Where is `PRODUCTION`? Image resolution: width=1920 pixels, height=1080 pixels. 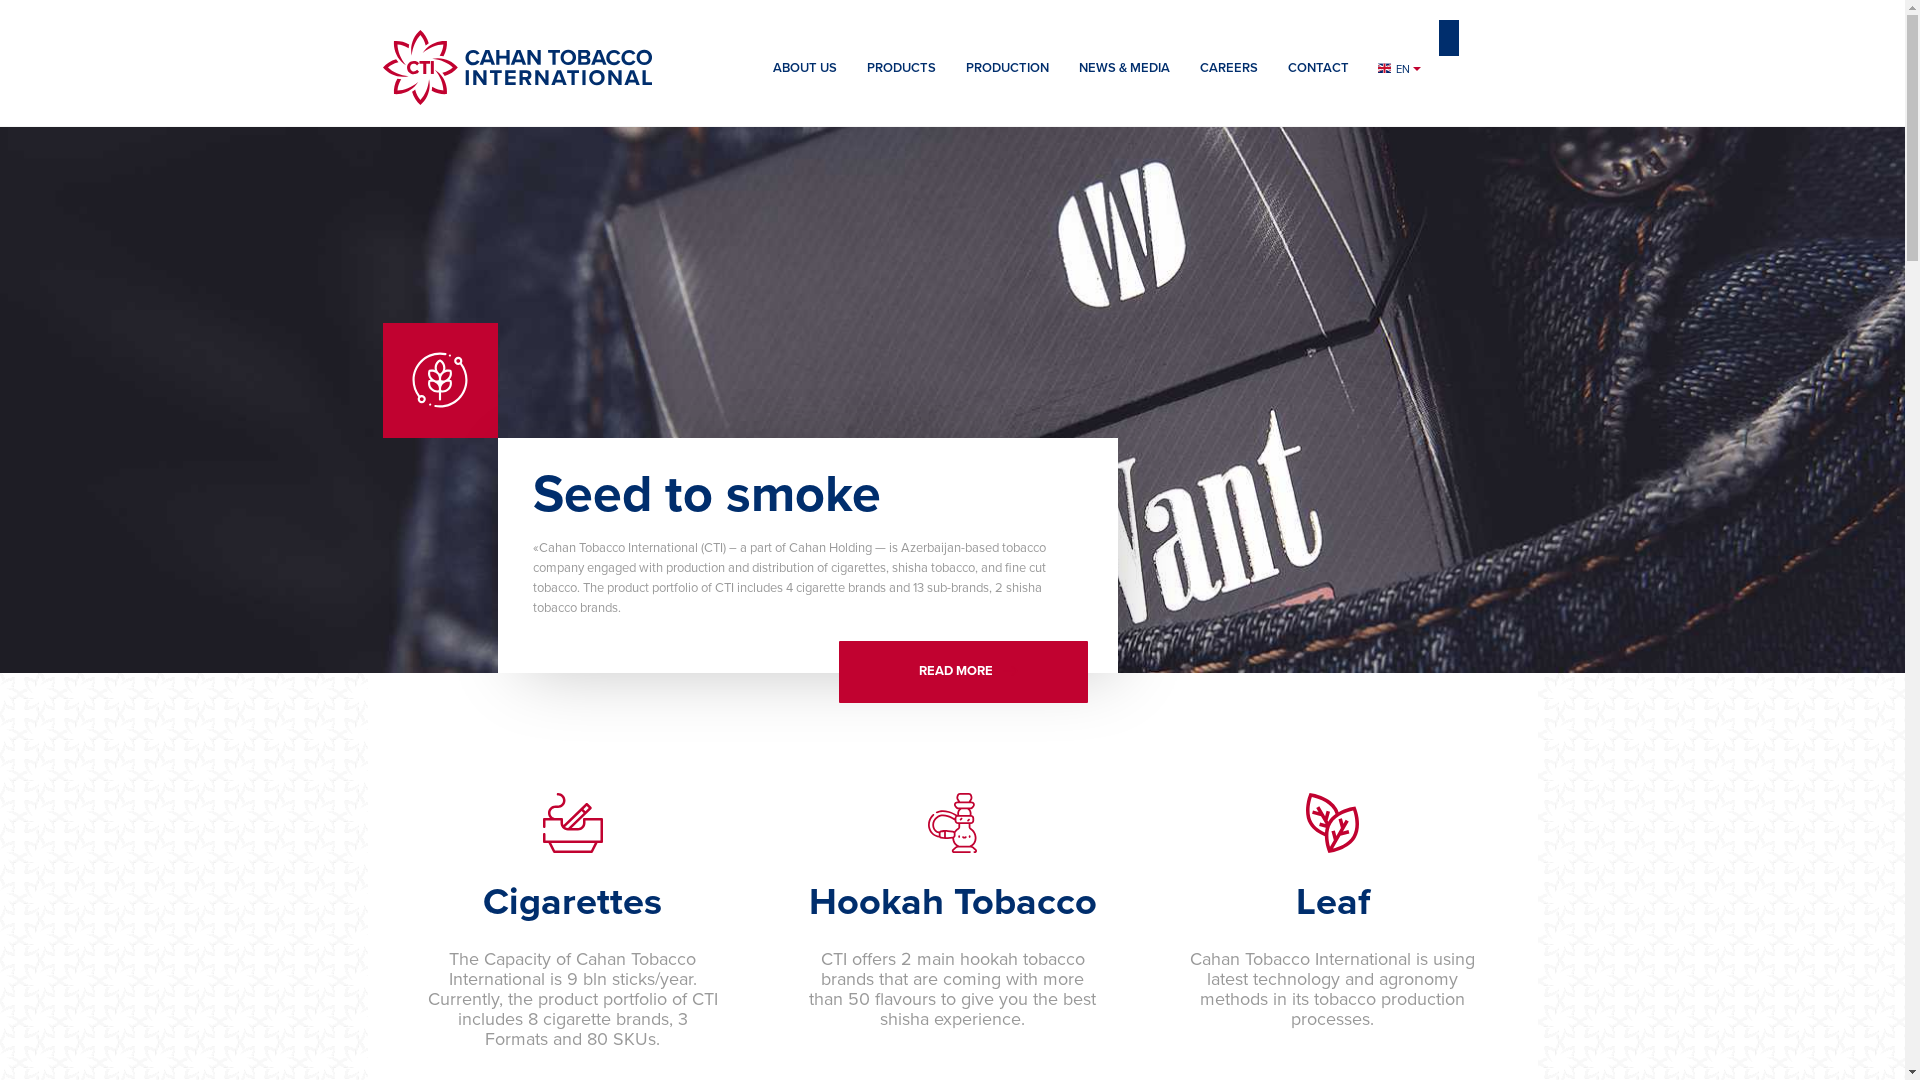 PRODUCTION is located at coordinates (1006, 78).